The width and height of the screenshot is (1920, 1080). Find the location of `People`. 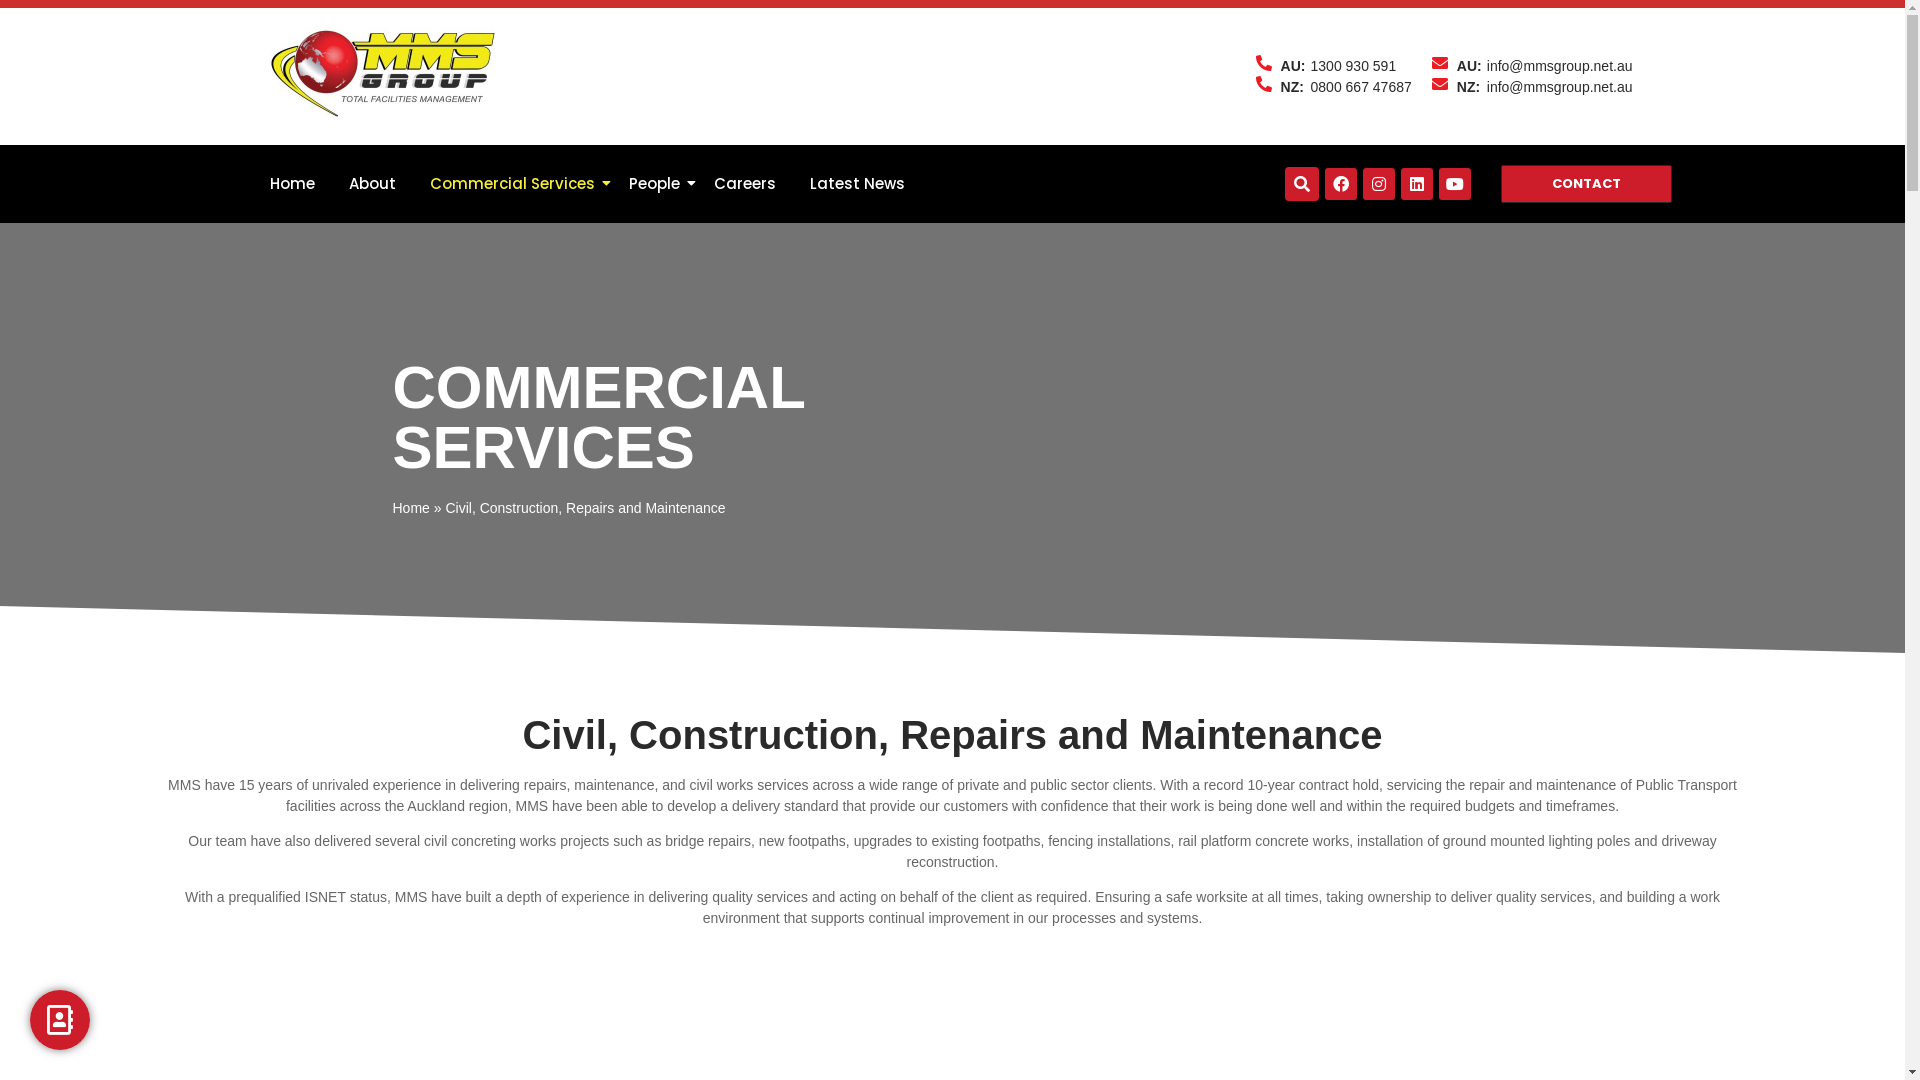

People is located at coordinates (654, 184).